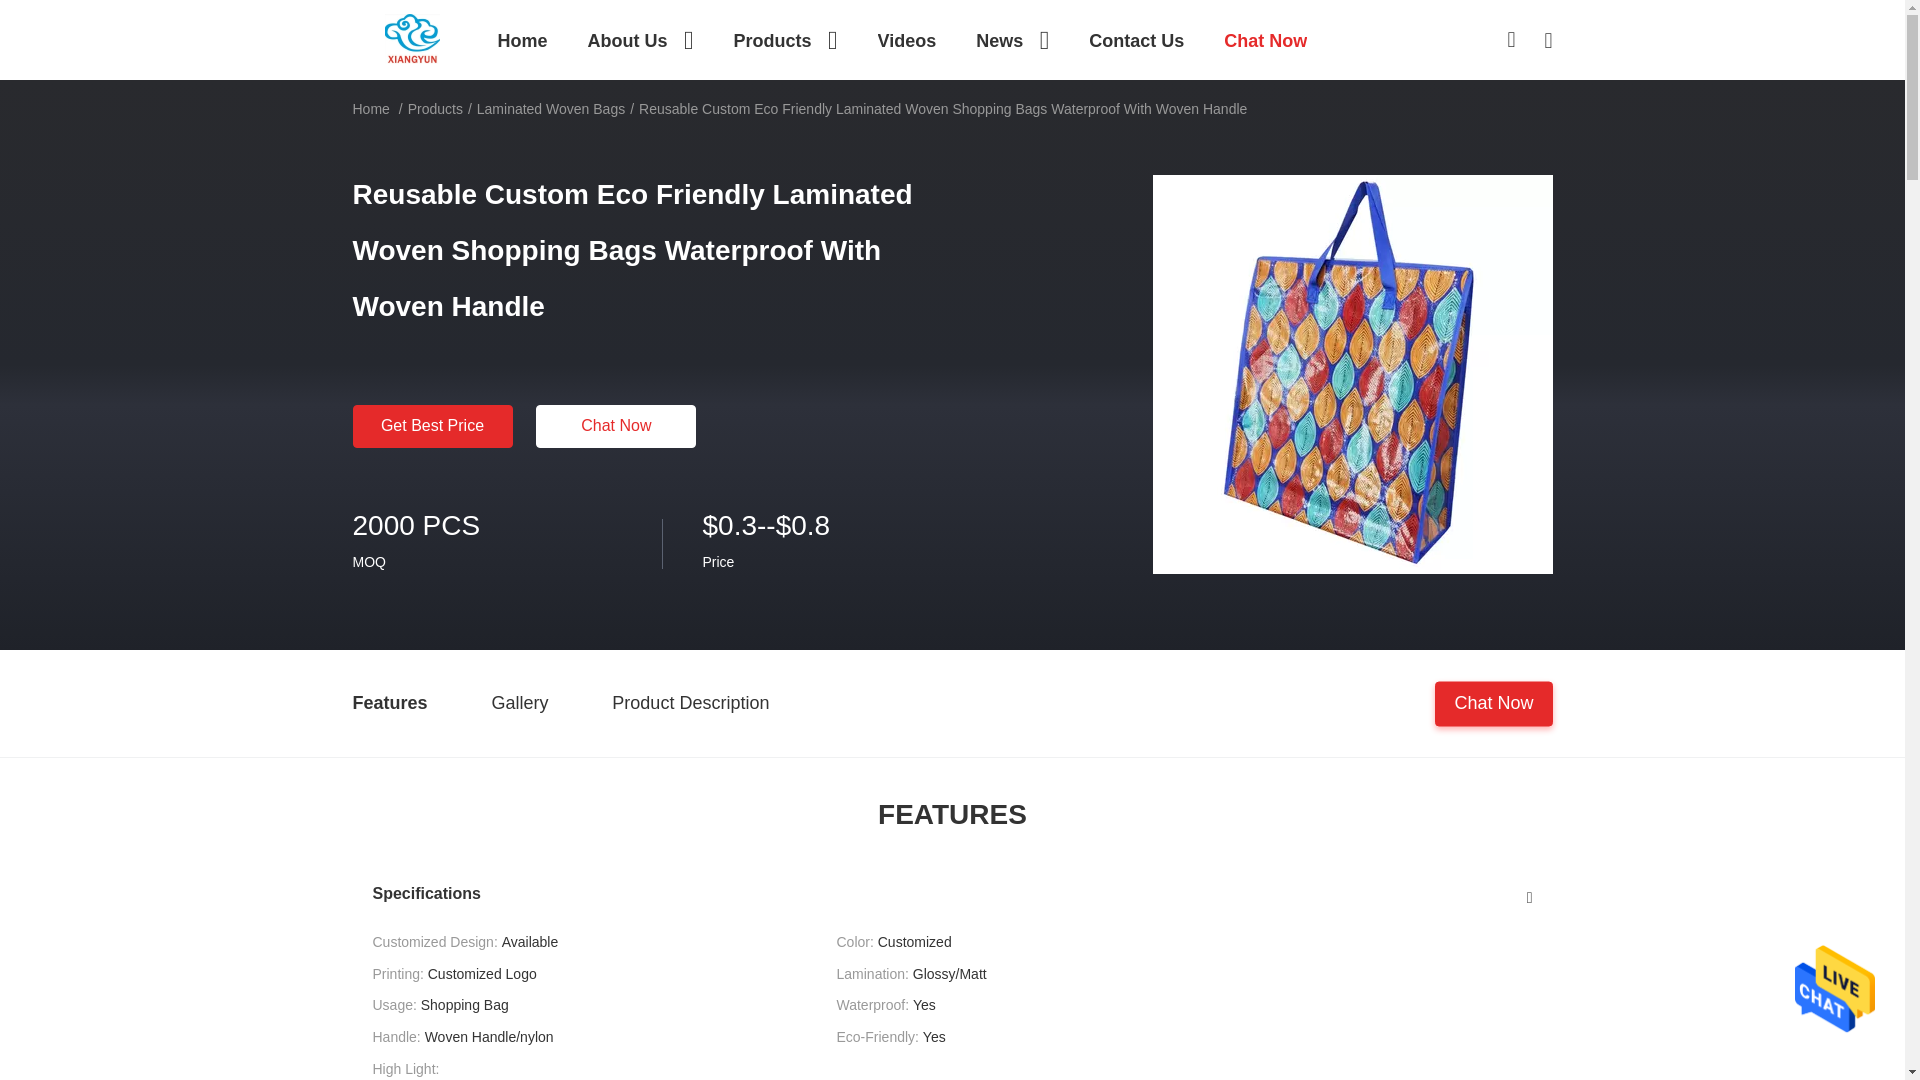  I want to click on About Us, so click(640, 40).